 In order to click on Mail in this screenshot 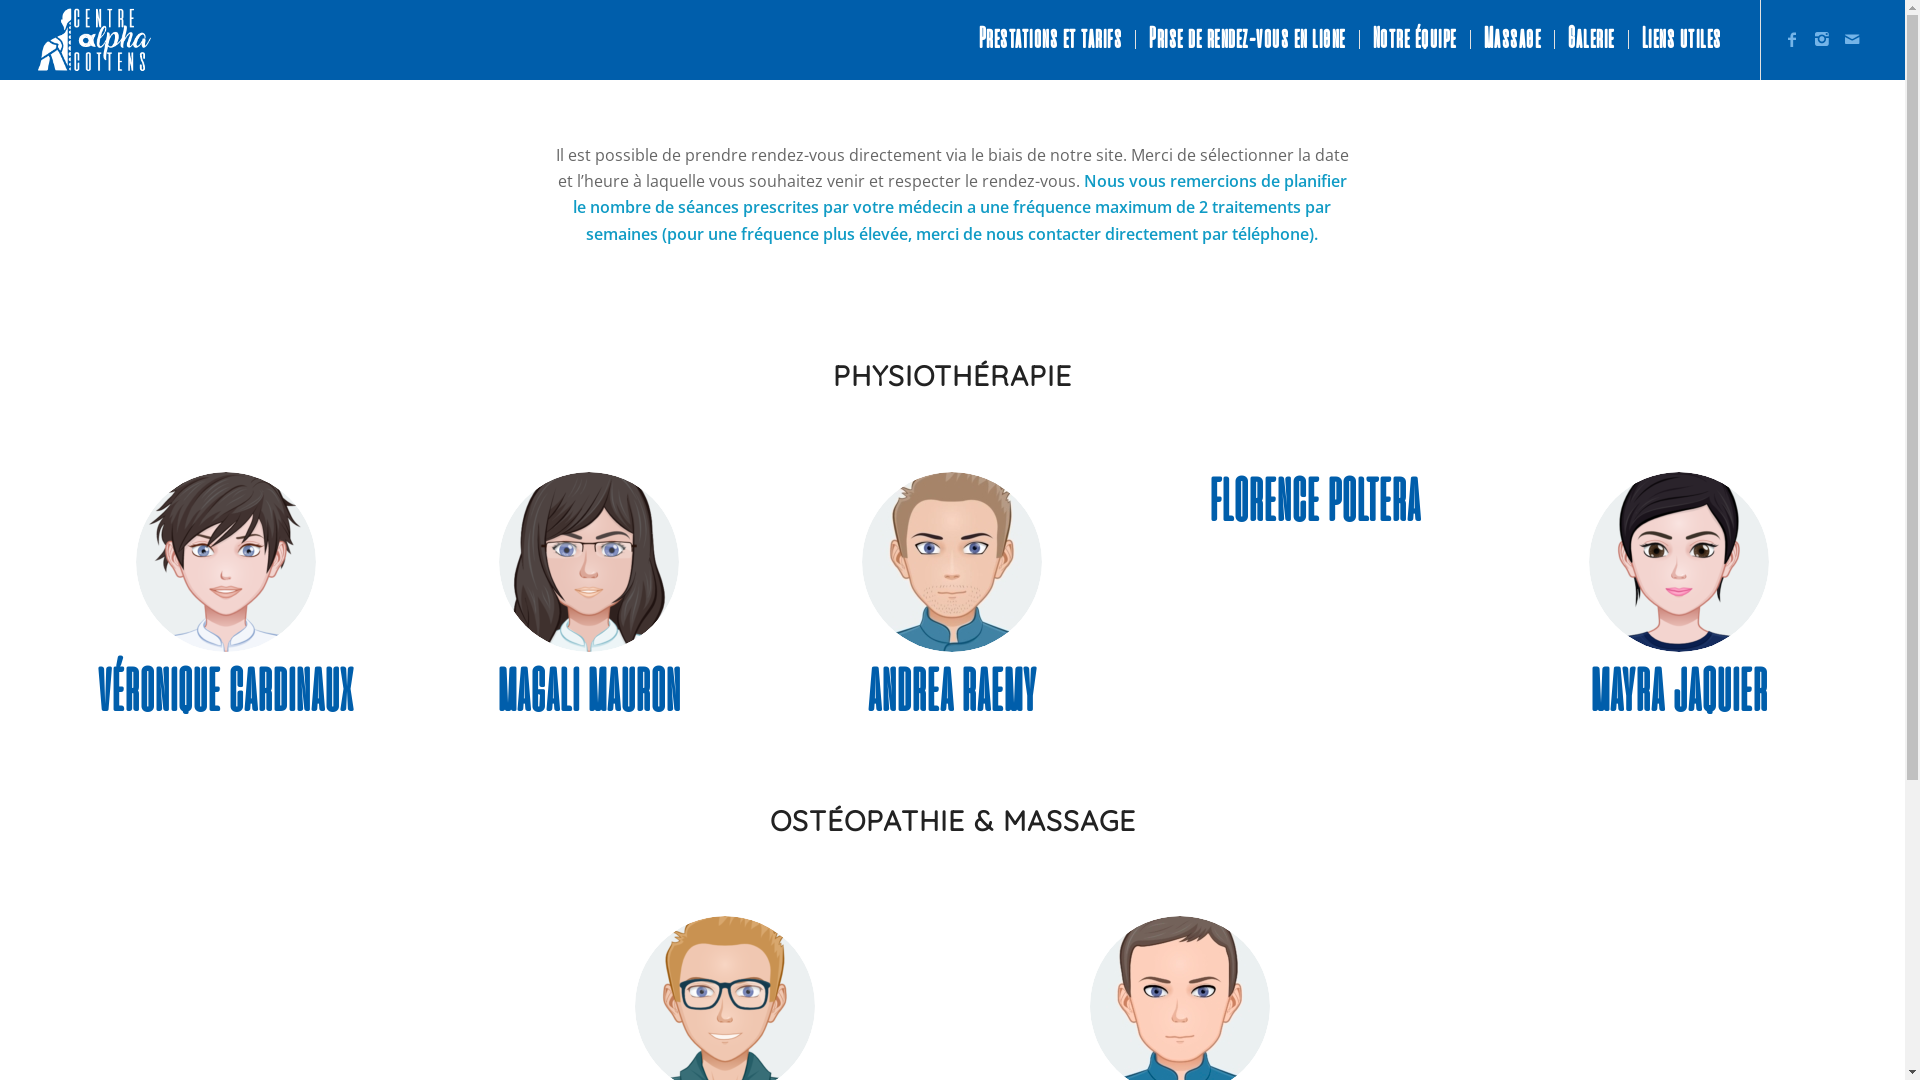, I will do `click(1852, 39)`.